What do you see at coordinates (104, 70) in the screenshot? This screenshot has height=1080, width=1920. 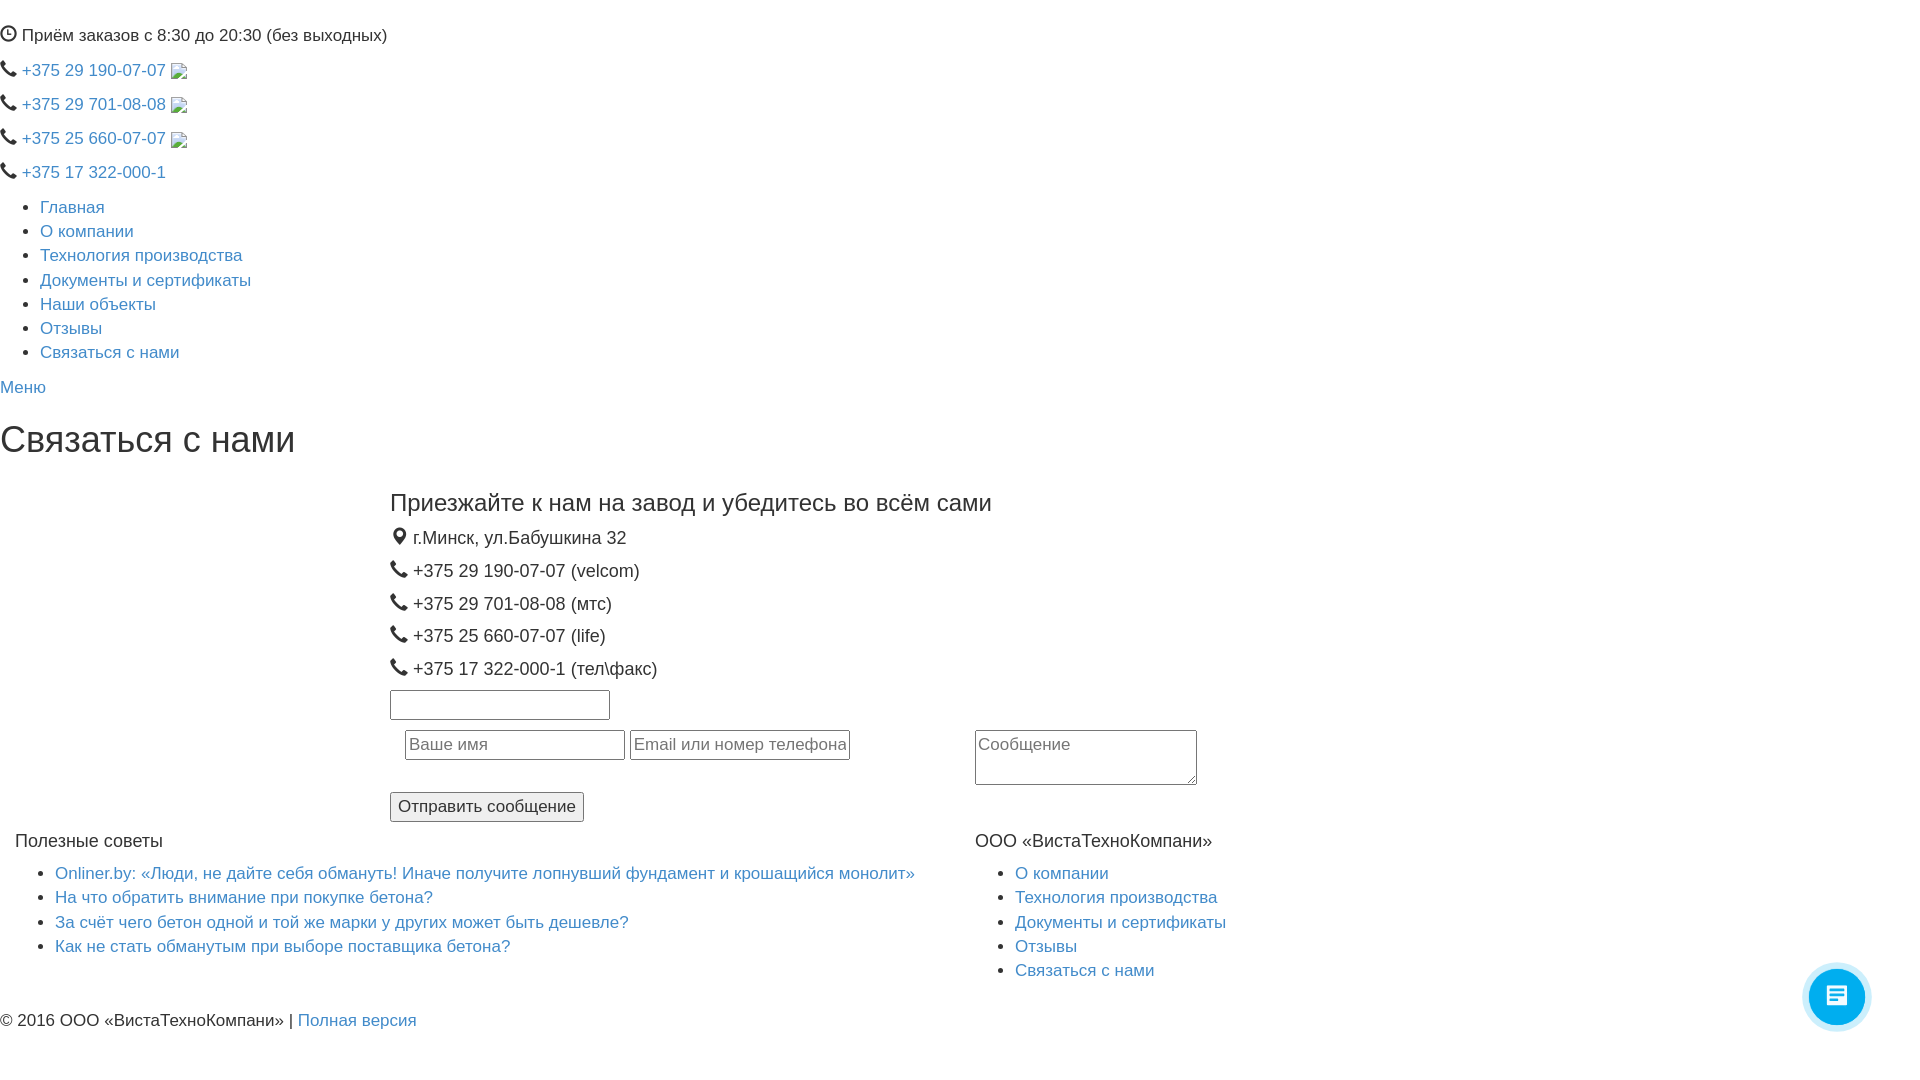 I see `+375 29 190-07-07` at bounding box center [104, 70].